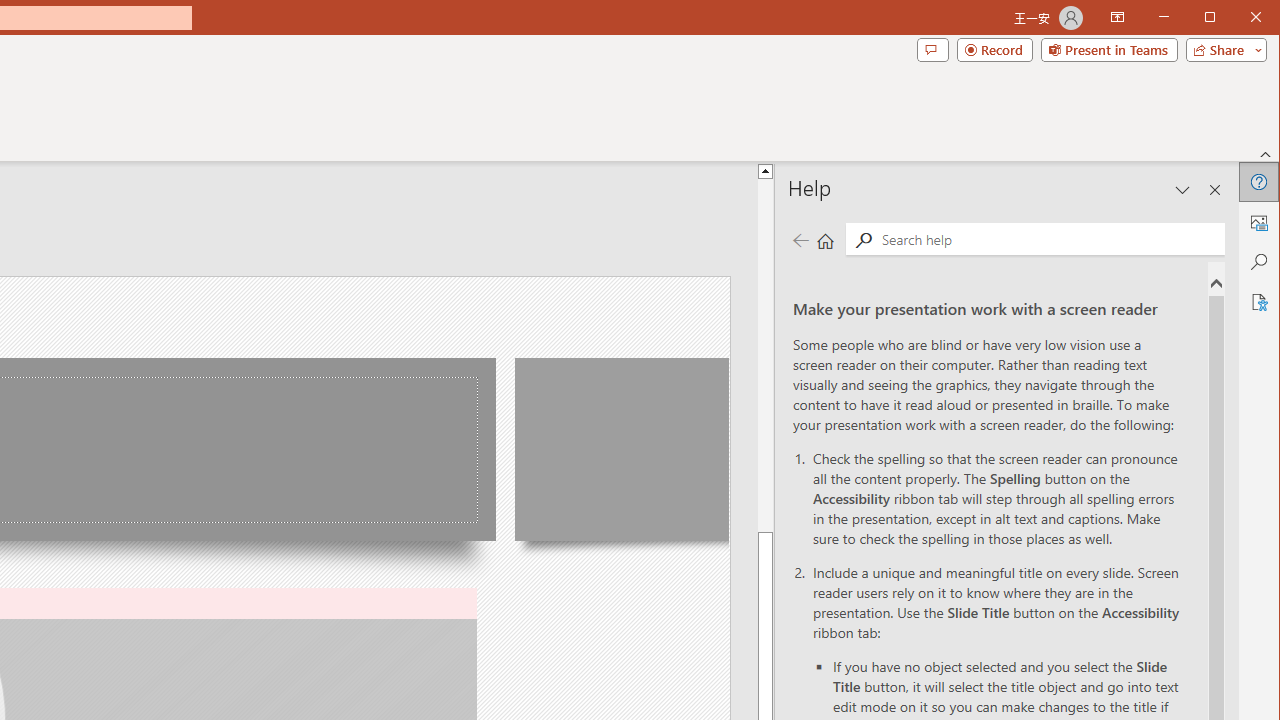 This screenshot has height=720, width=1280. Describe the element at coordinates (1258, 222) in the screenshot. I see `Alt Text` at that location.